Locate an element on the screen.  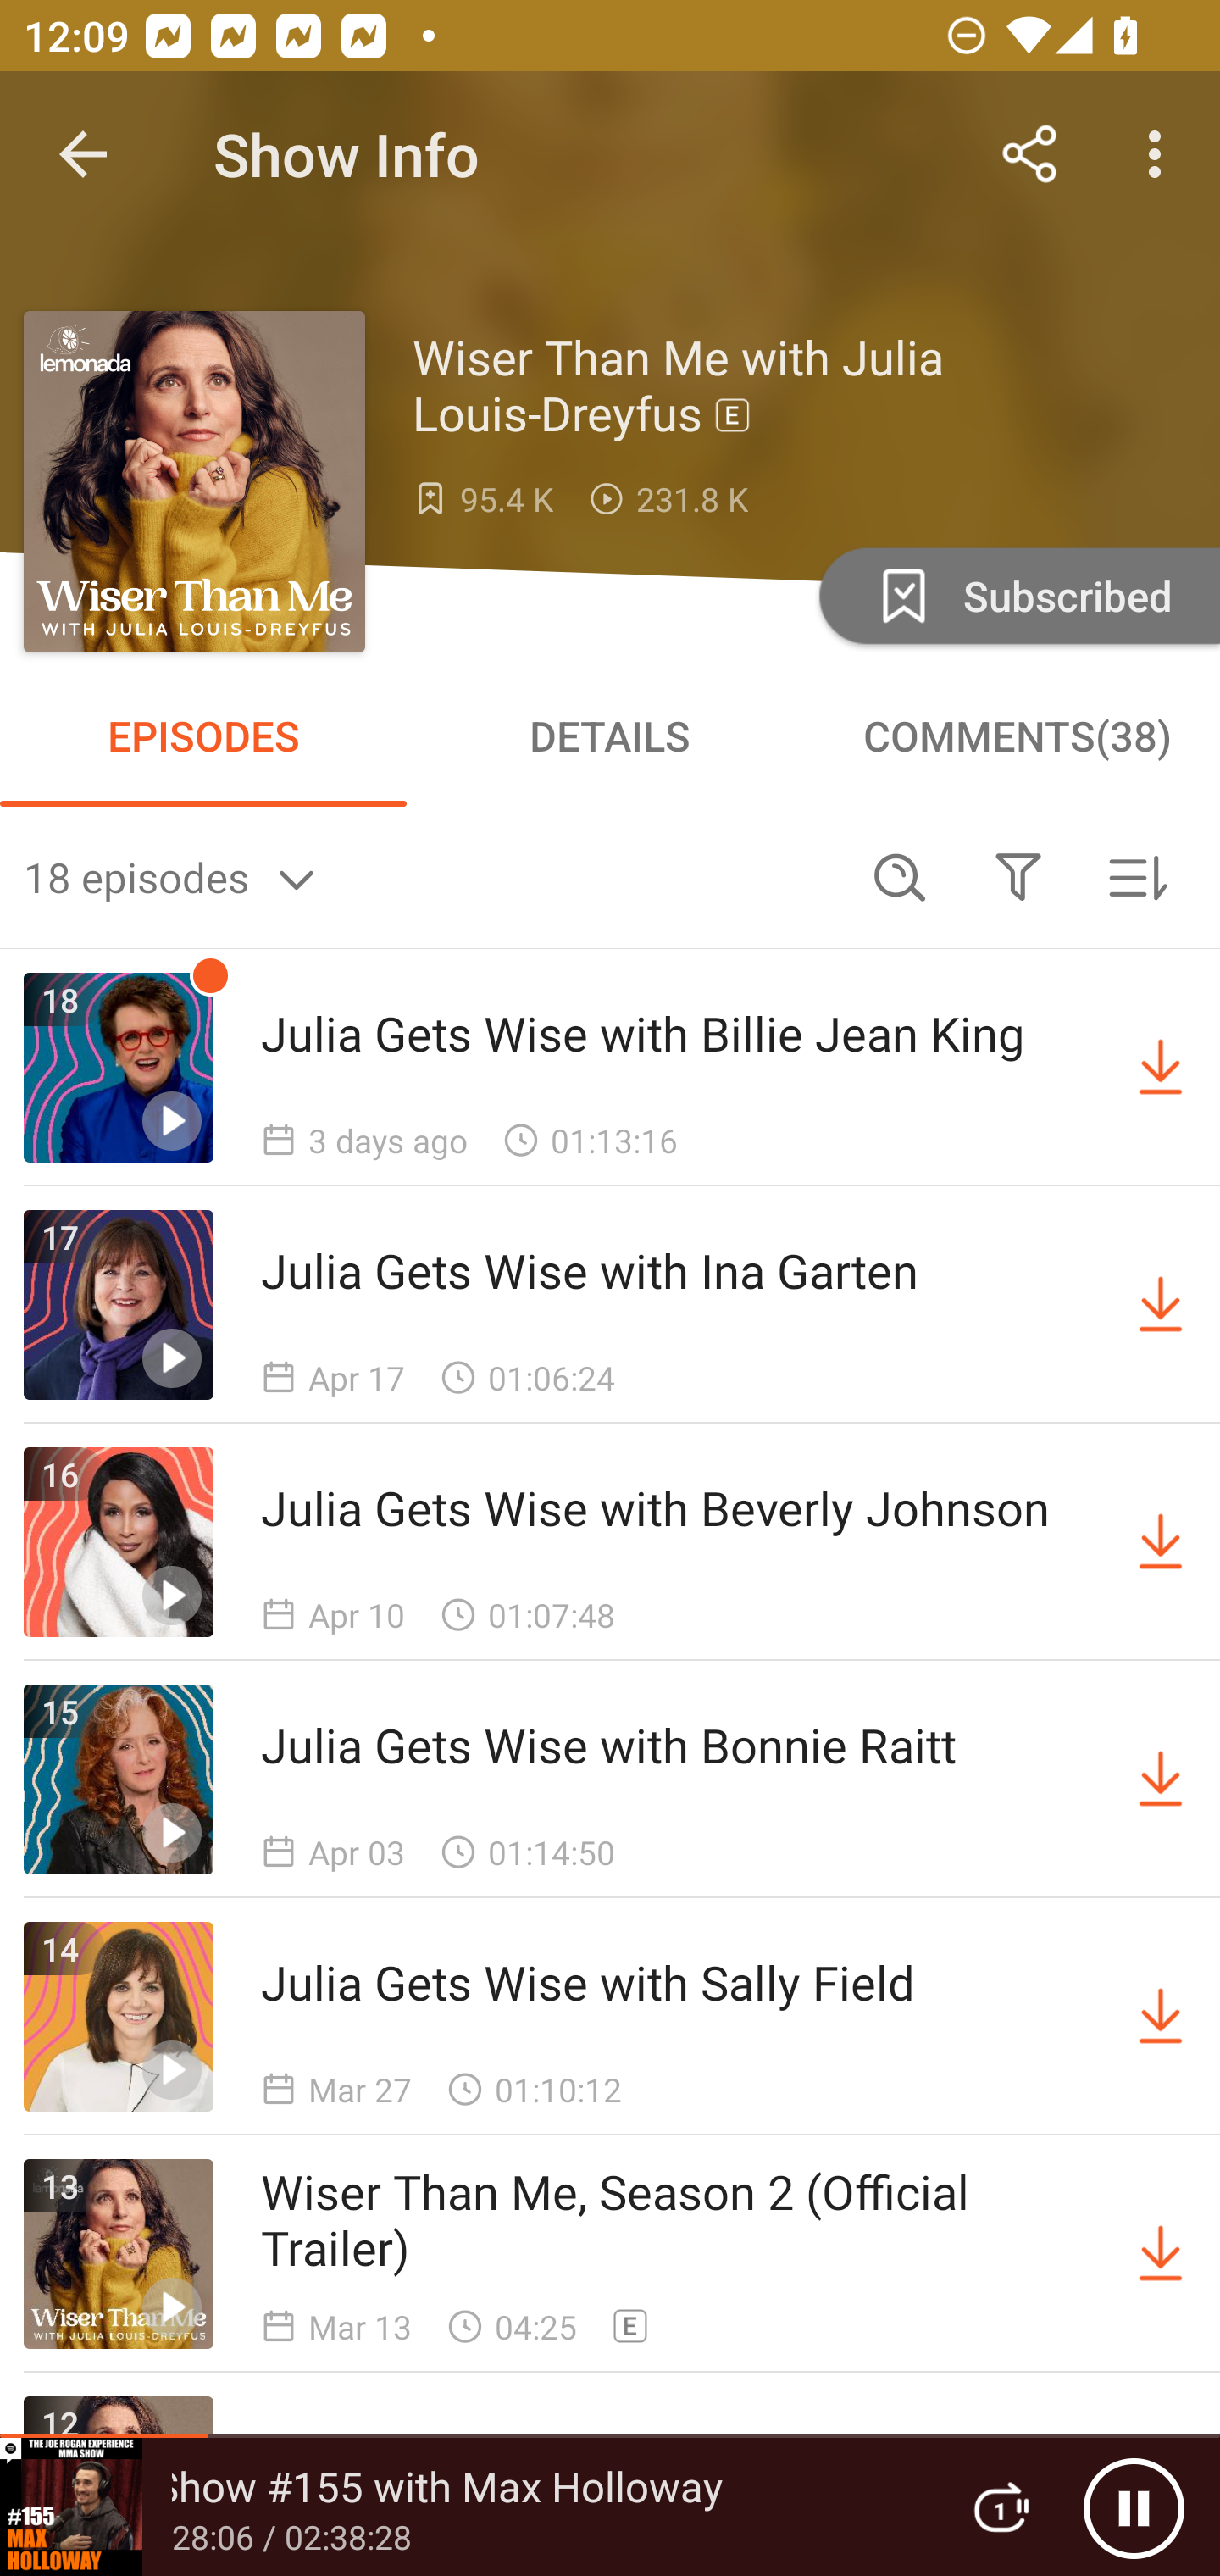
Download is located at coordinates (1161, 1779).